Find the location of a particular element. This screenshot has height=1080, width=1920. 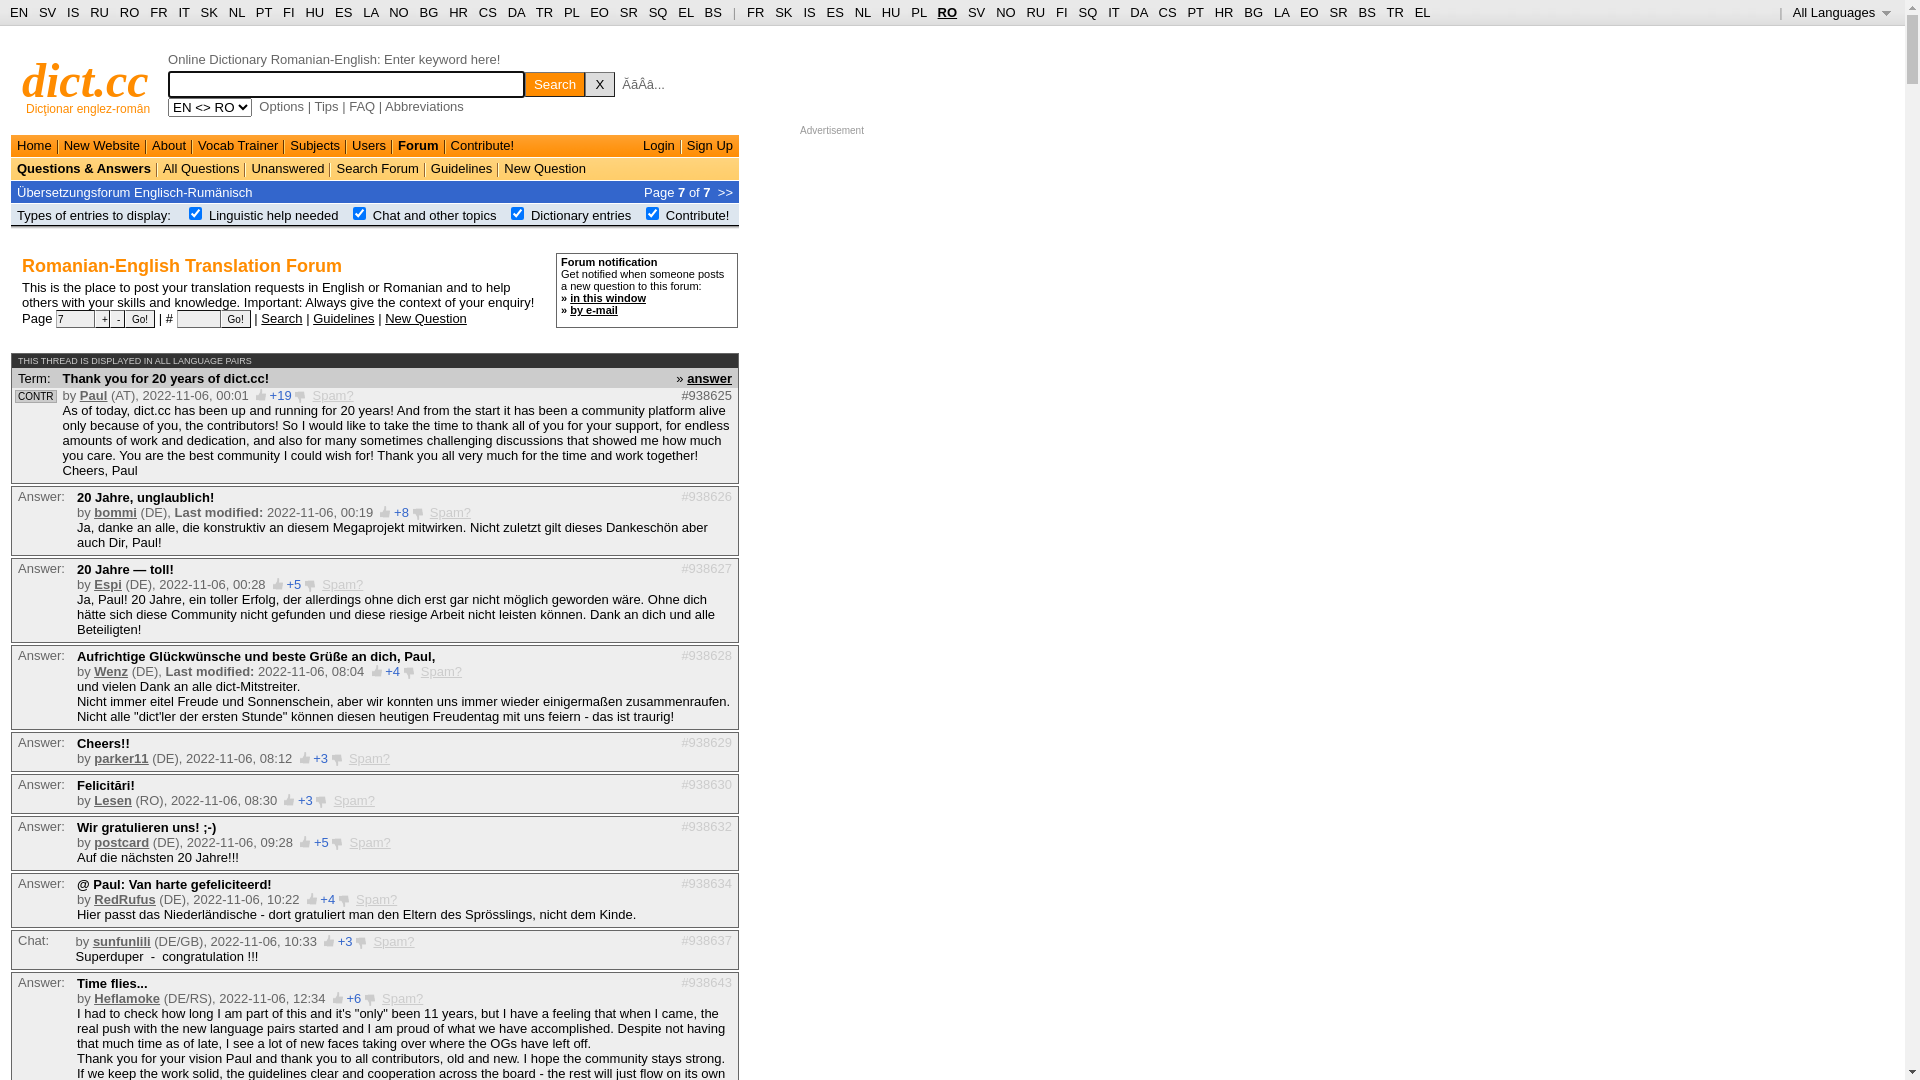

Spam? is located at coordinates (442, 672).